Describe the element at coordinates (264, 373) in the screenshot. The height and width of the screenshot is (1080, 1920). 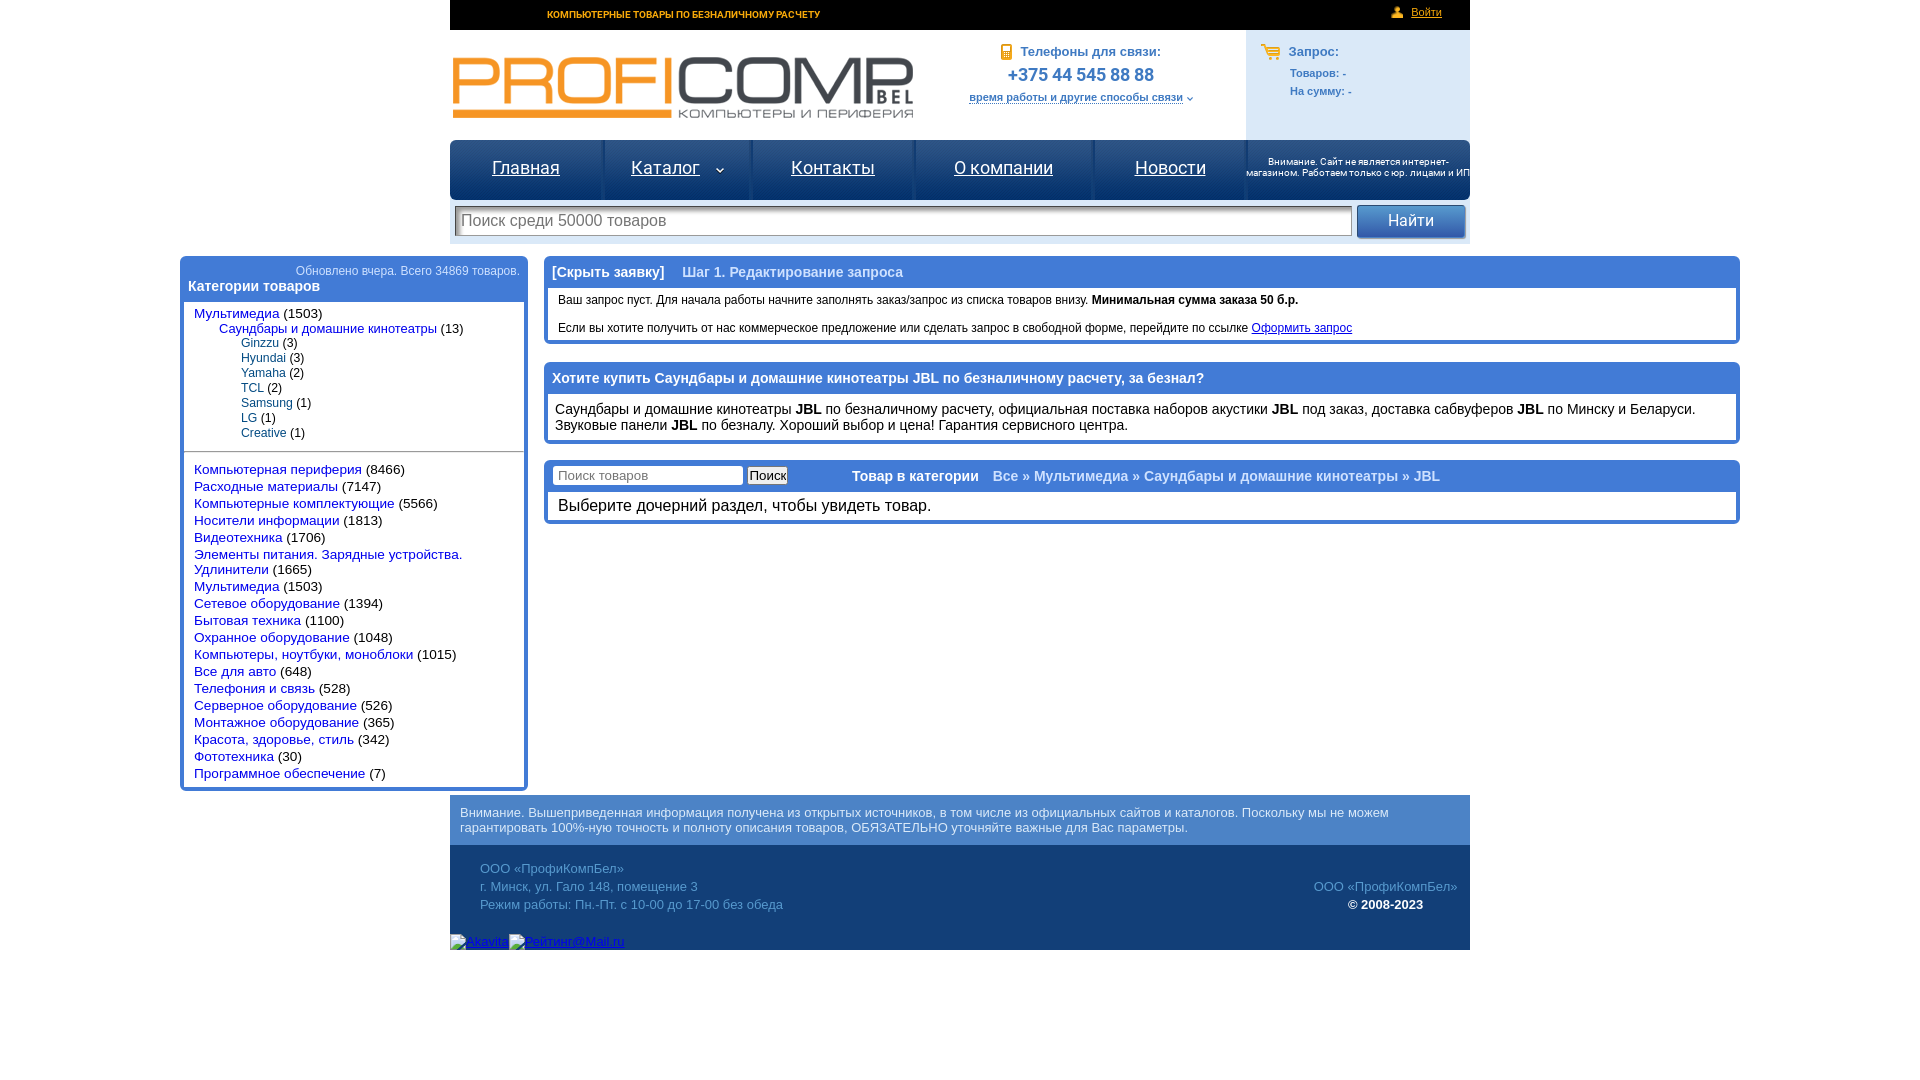
I see `Yamaha` at that location.